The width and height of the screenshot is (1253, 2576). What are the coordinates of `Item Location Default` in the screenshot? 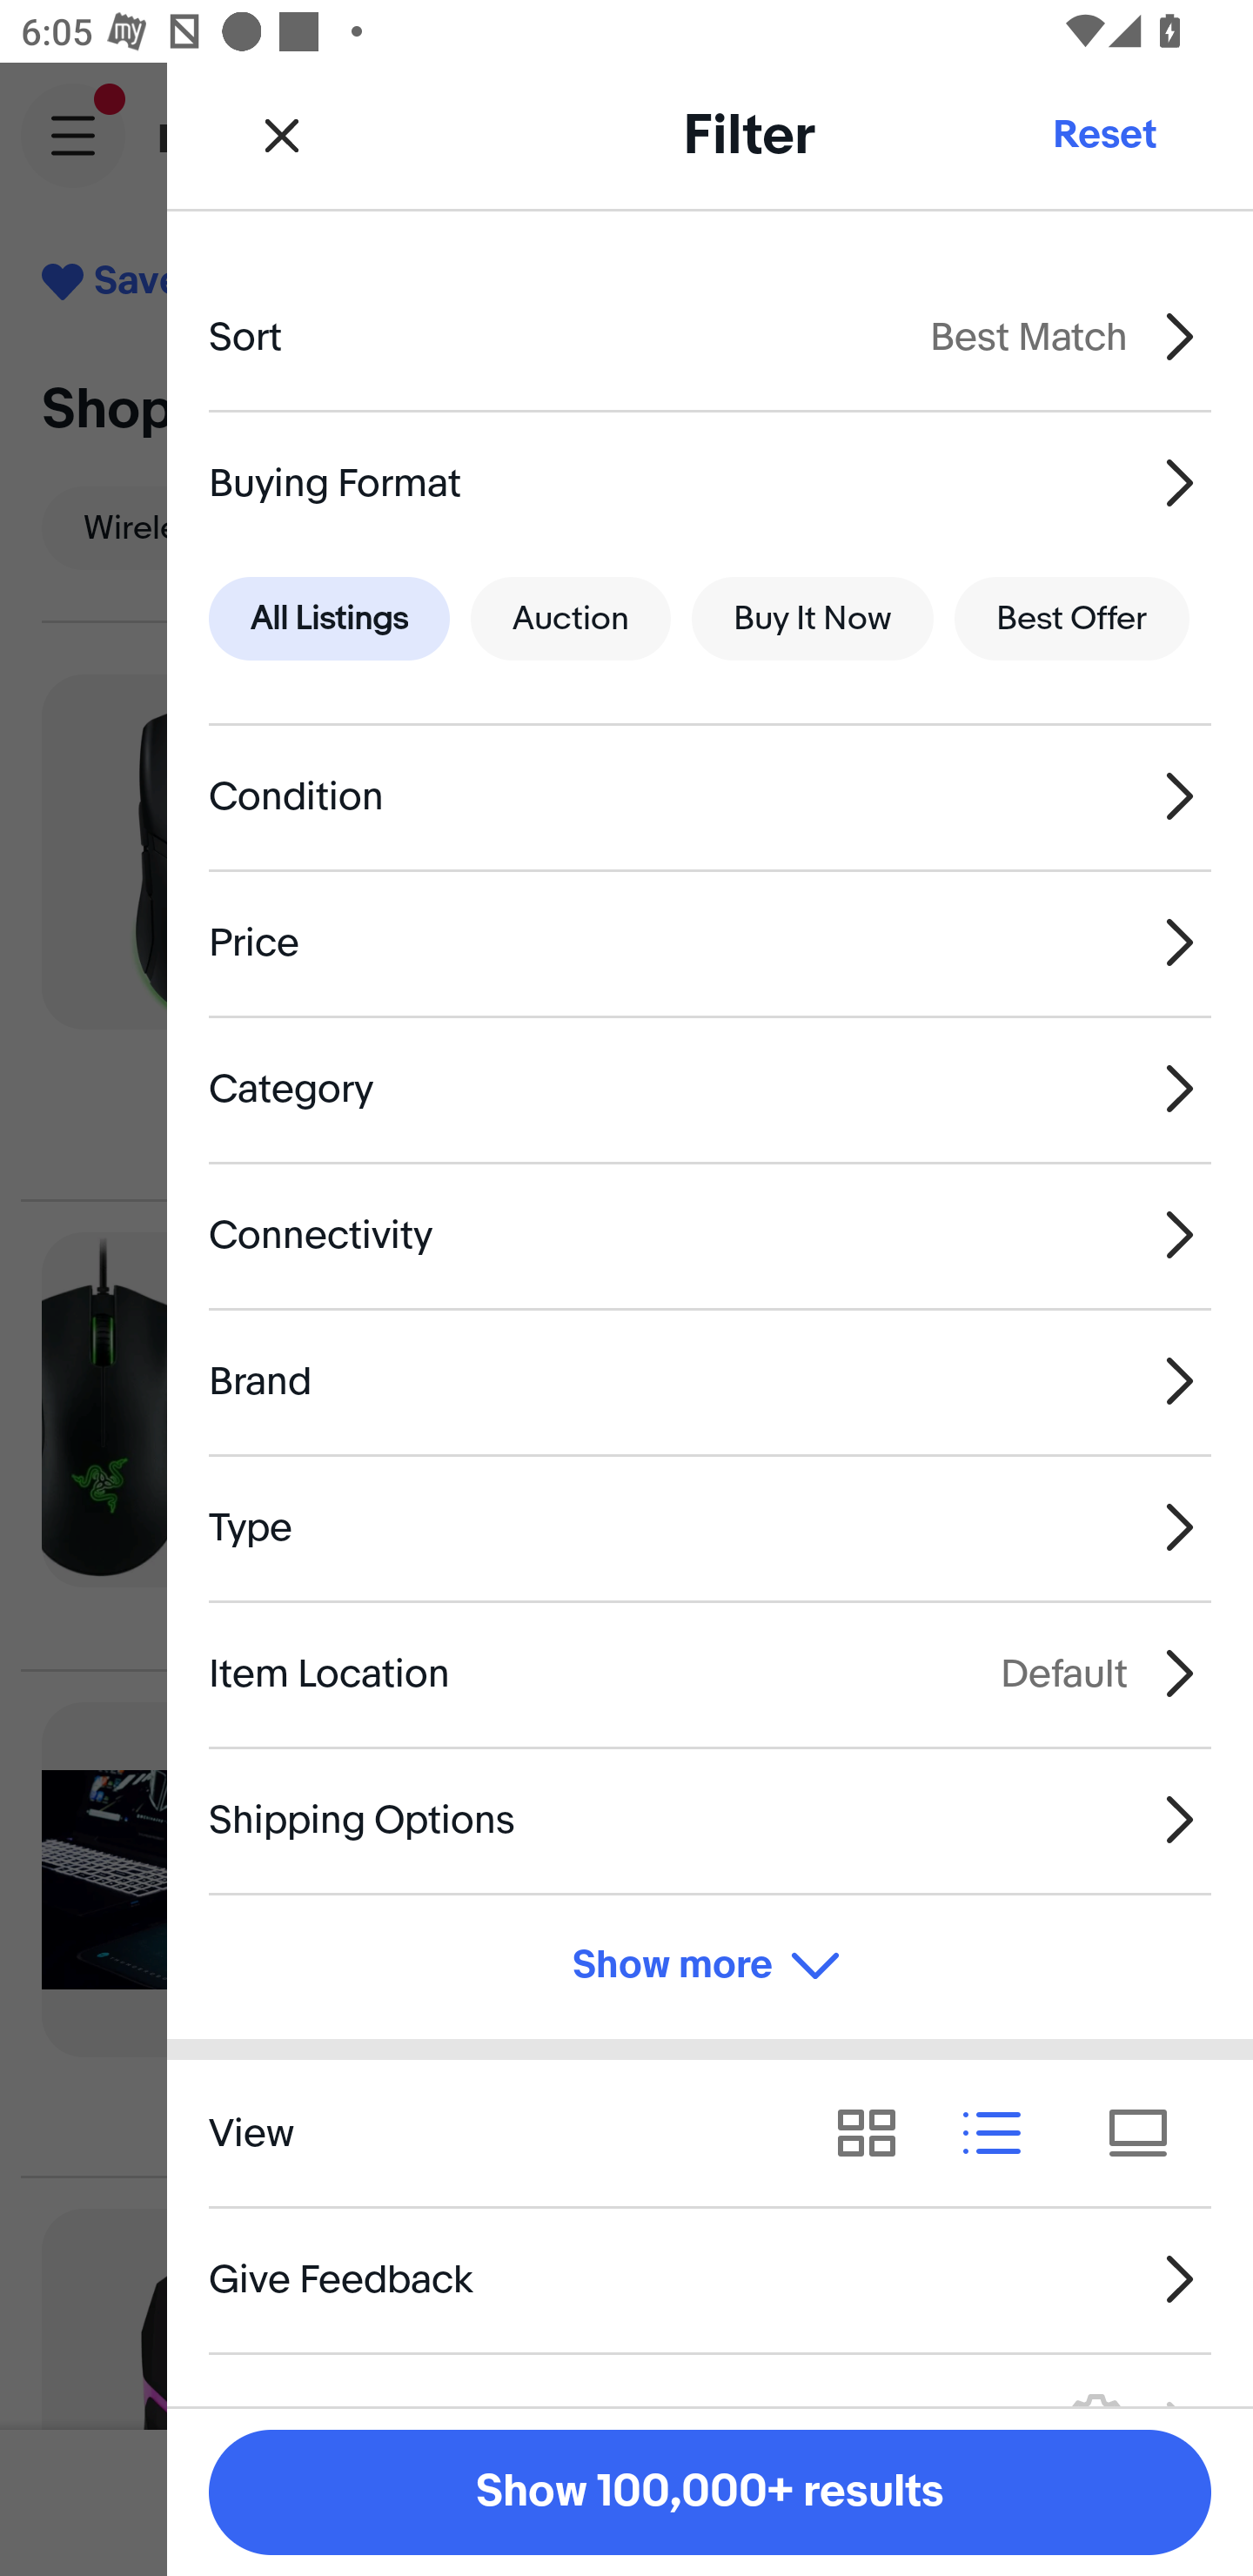 It's located at (710, 1673).